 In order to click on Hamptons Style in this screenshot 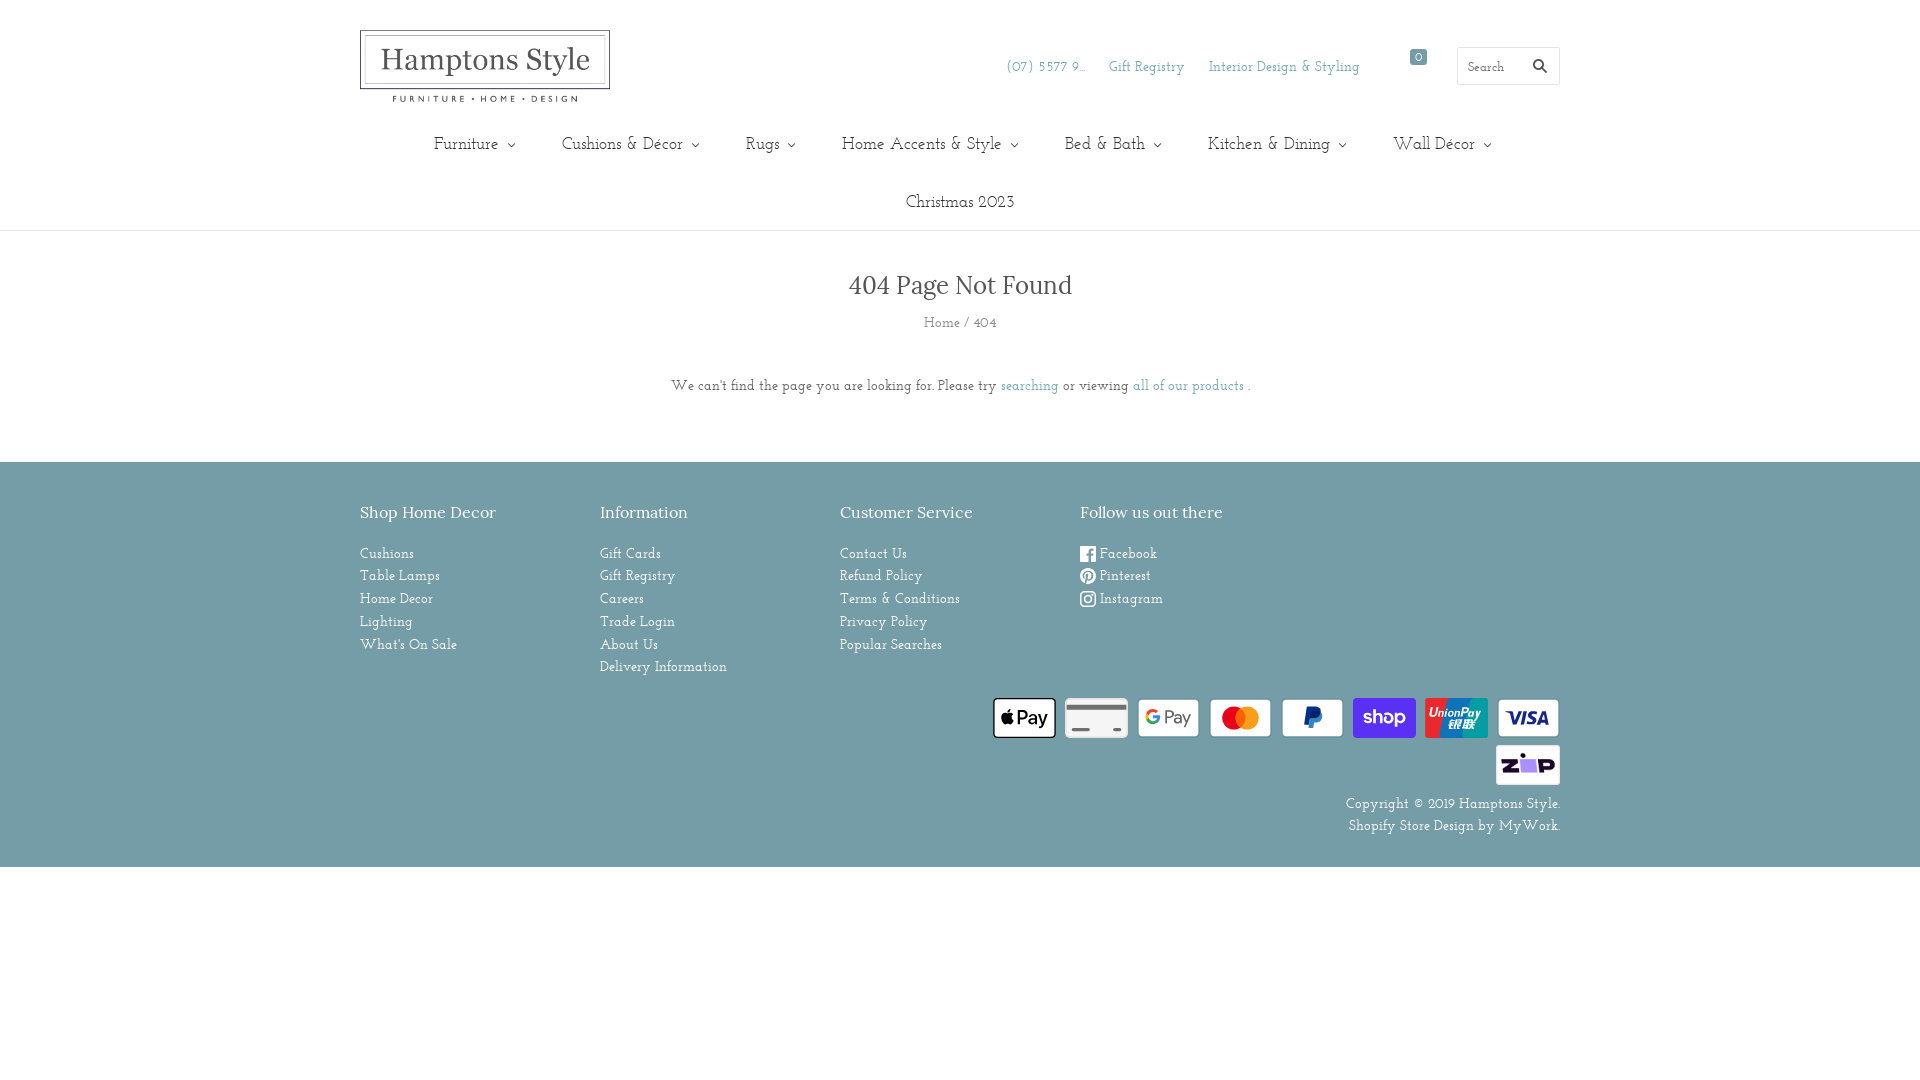, I will do `click(1508, 803)`.